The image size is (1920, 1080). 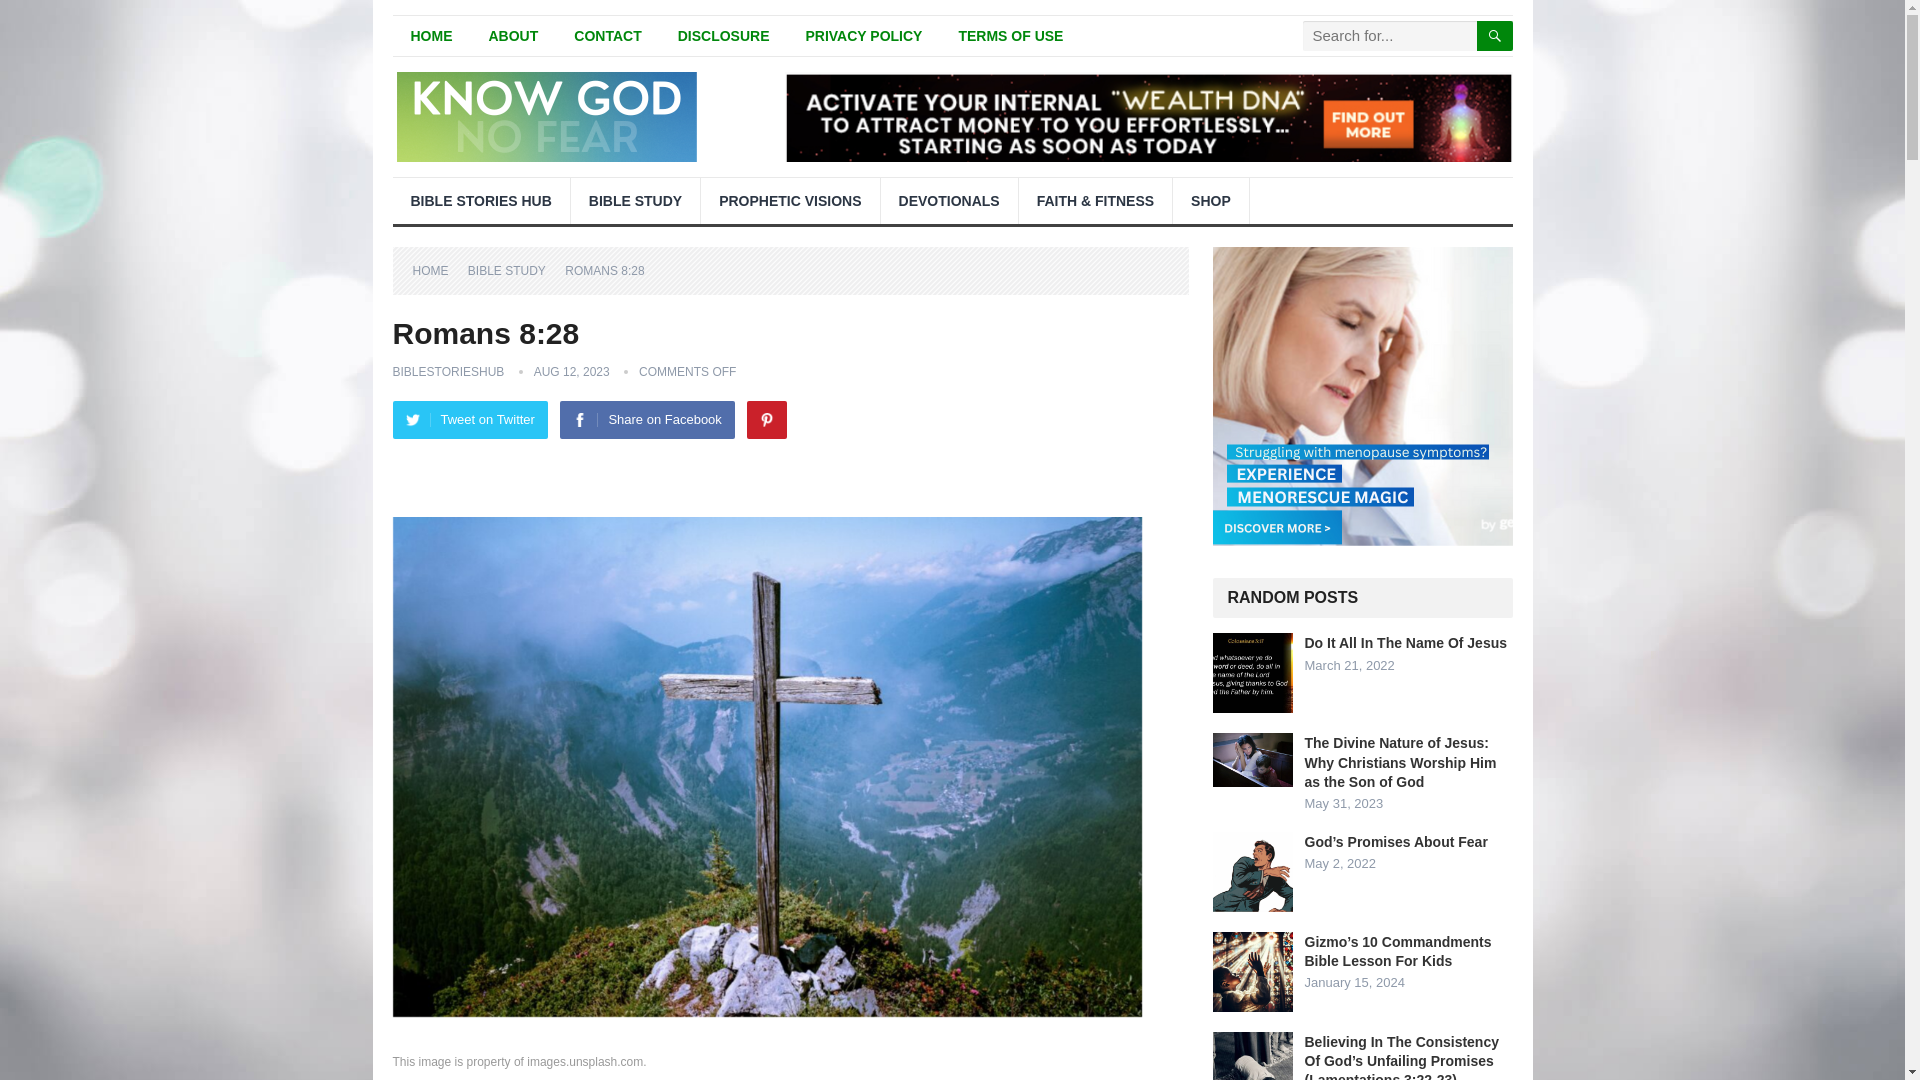 What do you see at coordinates (1211, 200) in the screenshot?
I see `SHOP` at bounding box center [1211, 200].